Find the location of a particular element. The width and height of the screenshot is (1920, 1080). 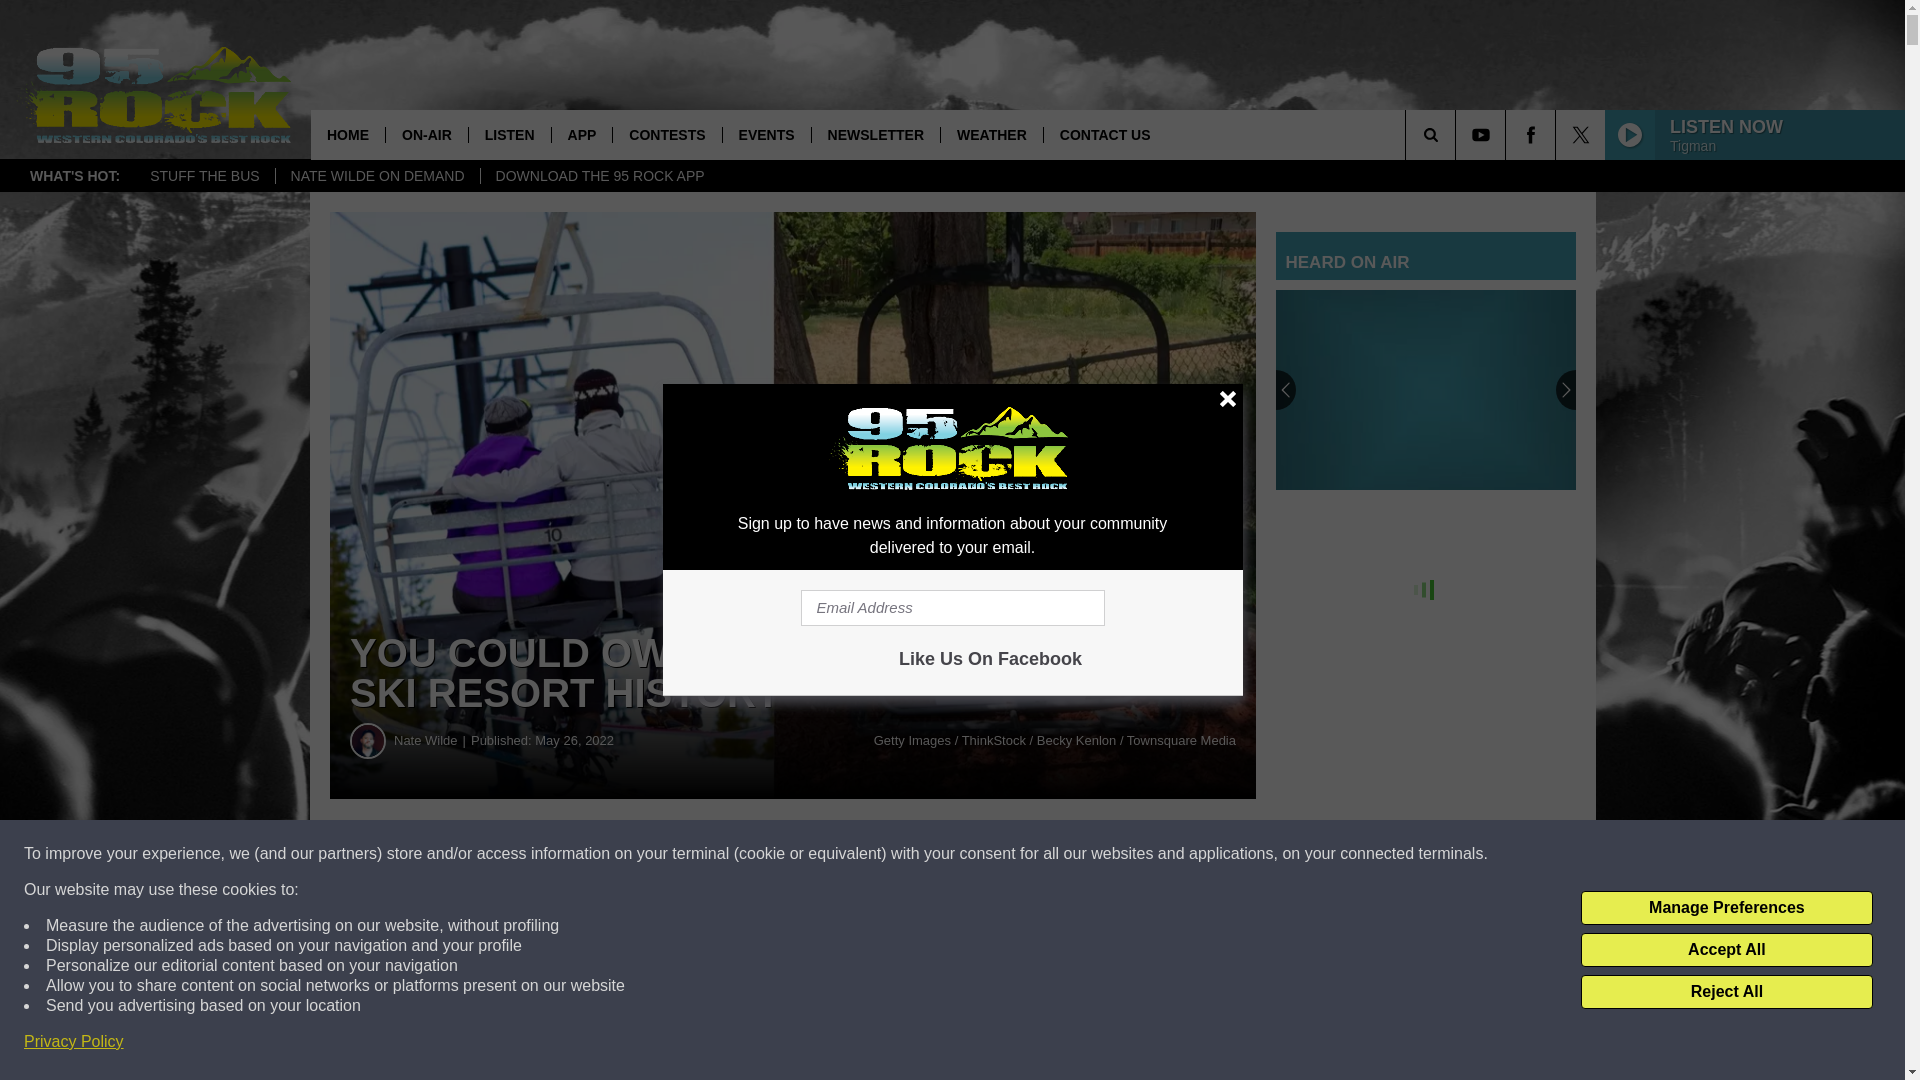

Manage Preferences is located at coordinates (1726, 908).